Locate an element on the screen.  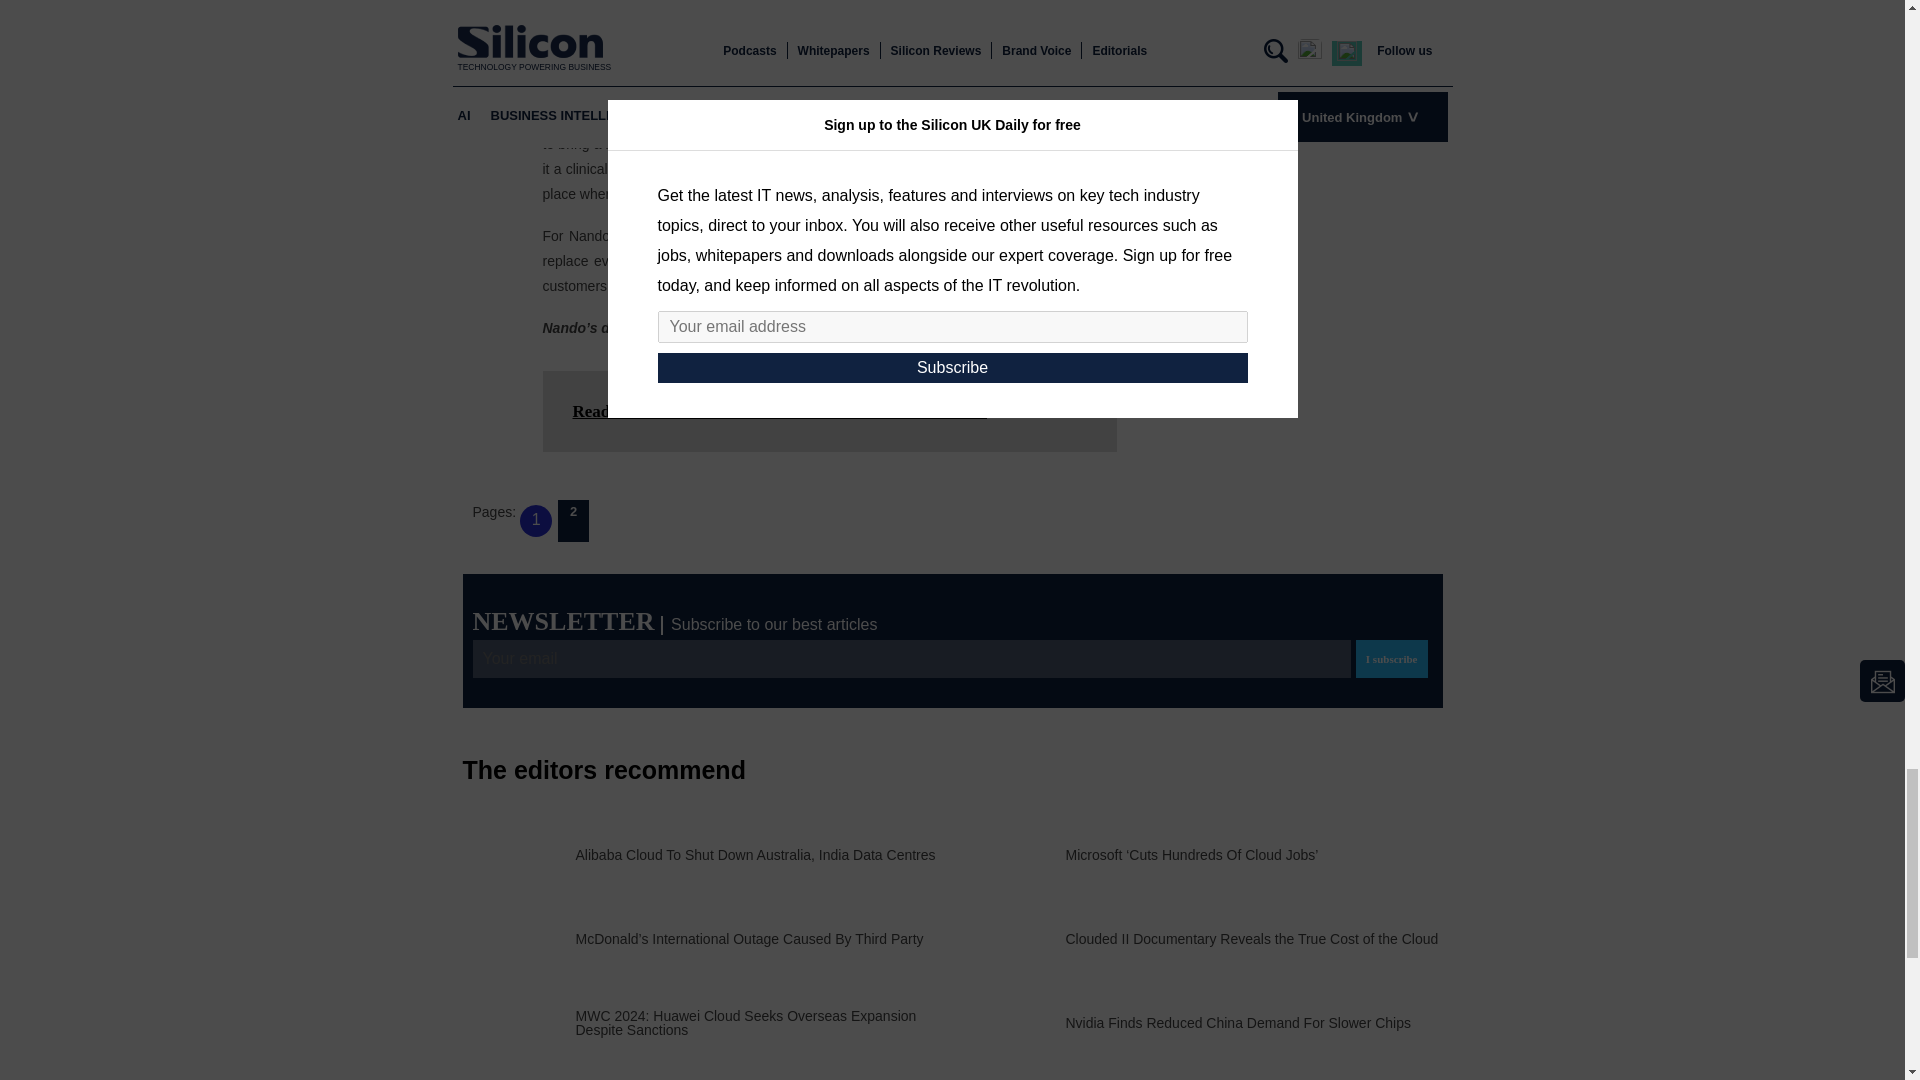
Alibaba Cloud To Shut Down Australia, India Data Centres is located at coordinates (756, 854).